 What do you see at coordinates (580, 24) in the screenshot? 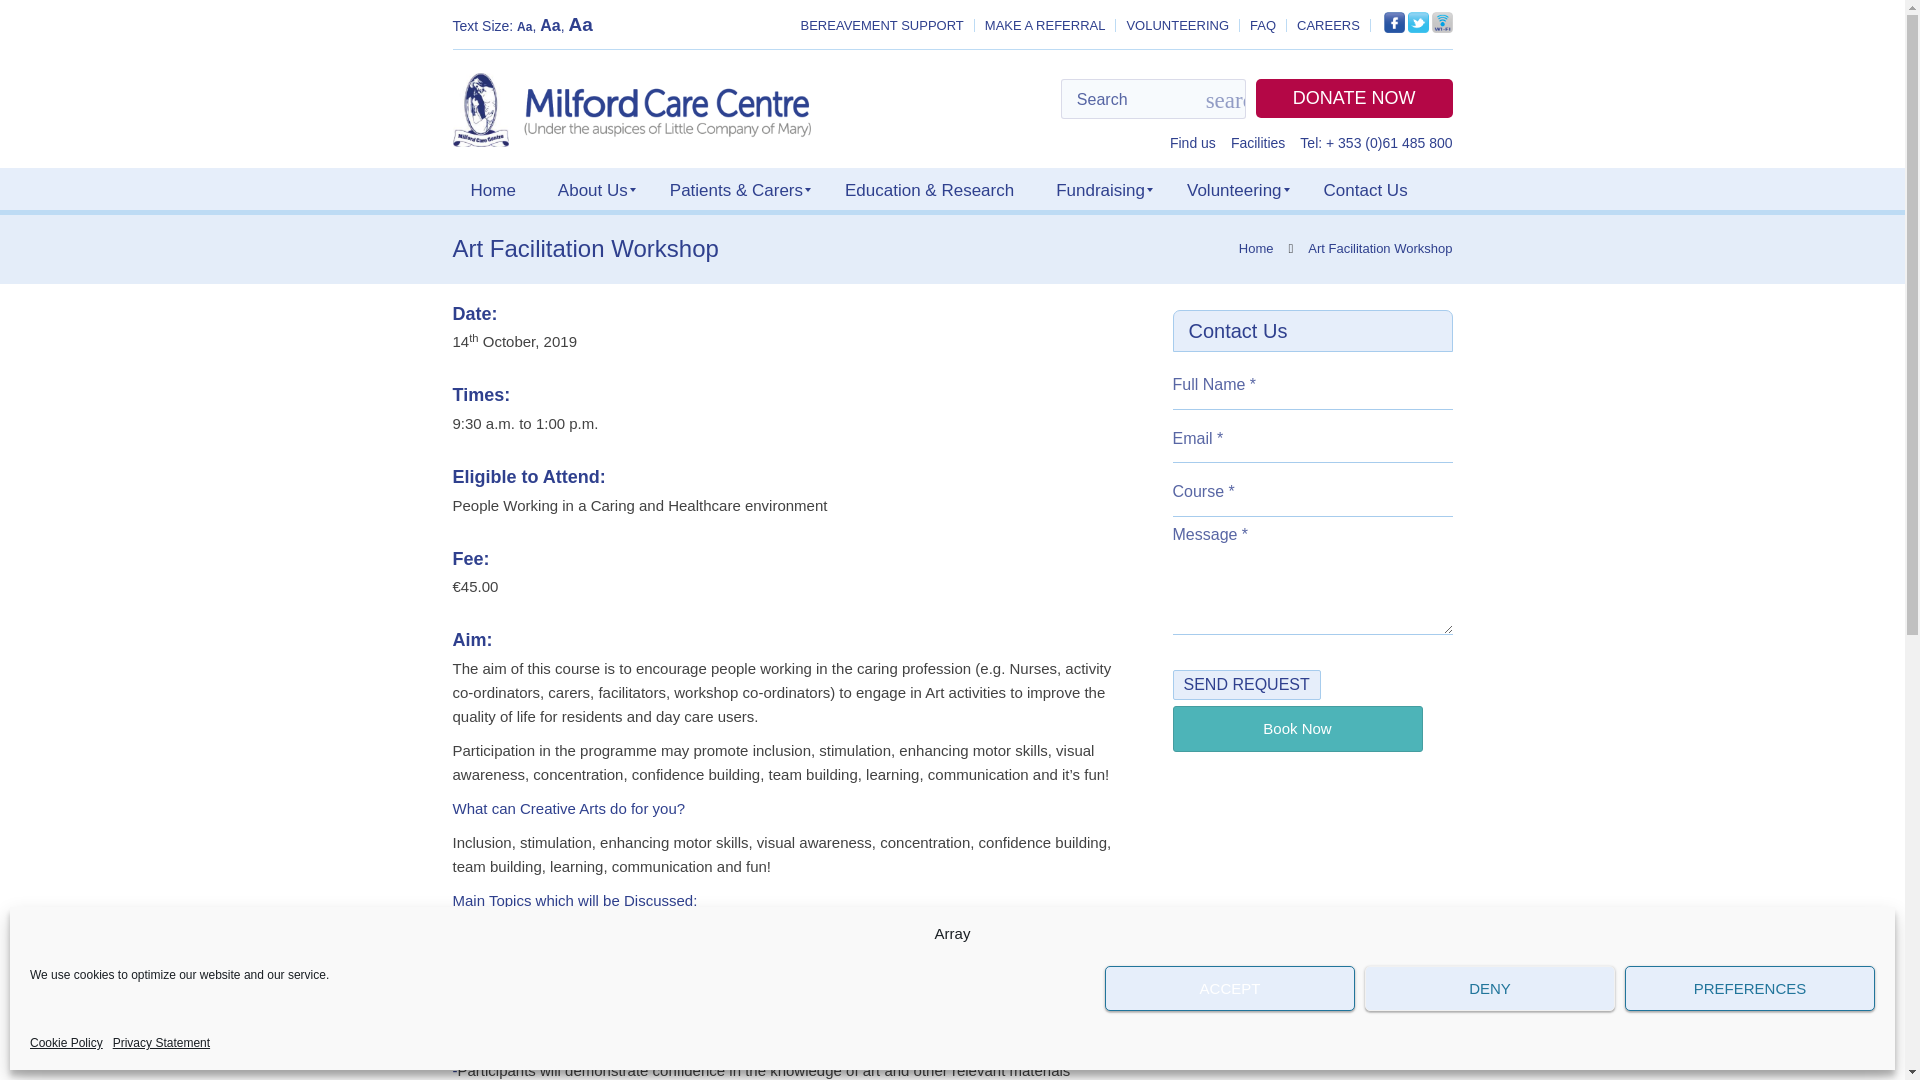
I see `Aa` at bounding box center [580, 24].